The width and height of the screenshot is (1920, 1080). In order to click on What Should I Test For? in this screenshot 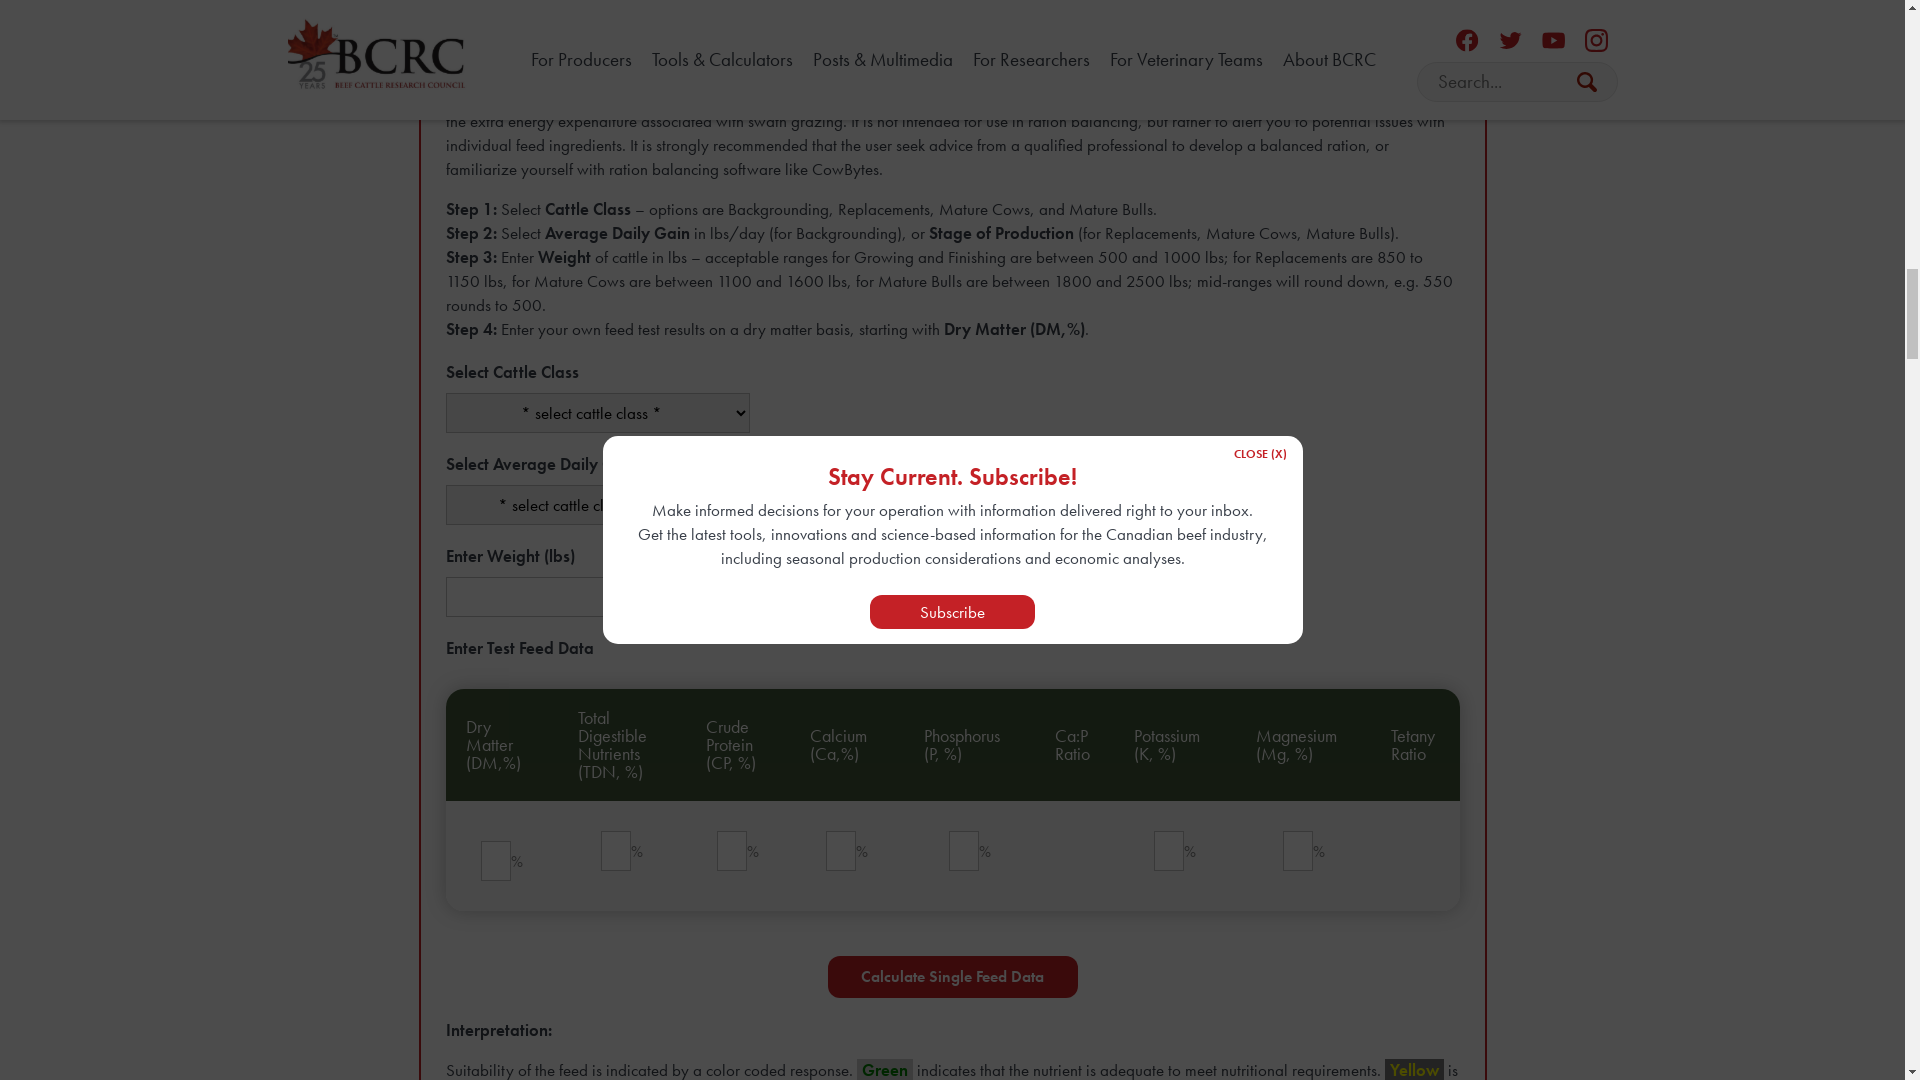, I will do `click(561, 860)`.